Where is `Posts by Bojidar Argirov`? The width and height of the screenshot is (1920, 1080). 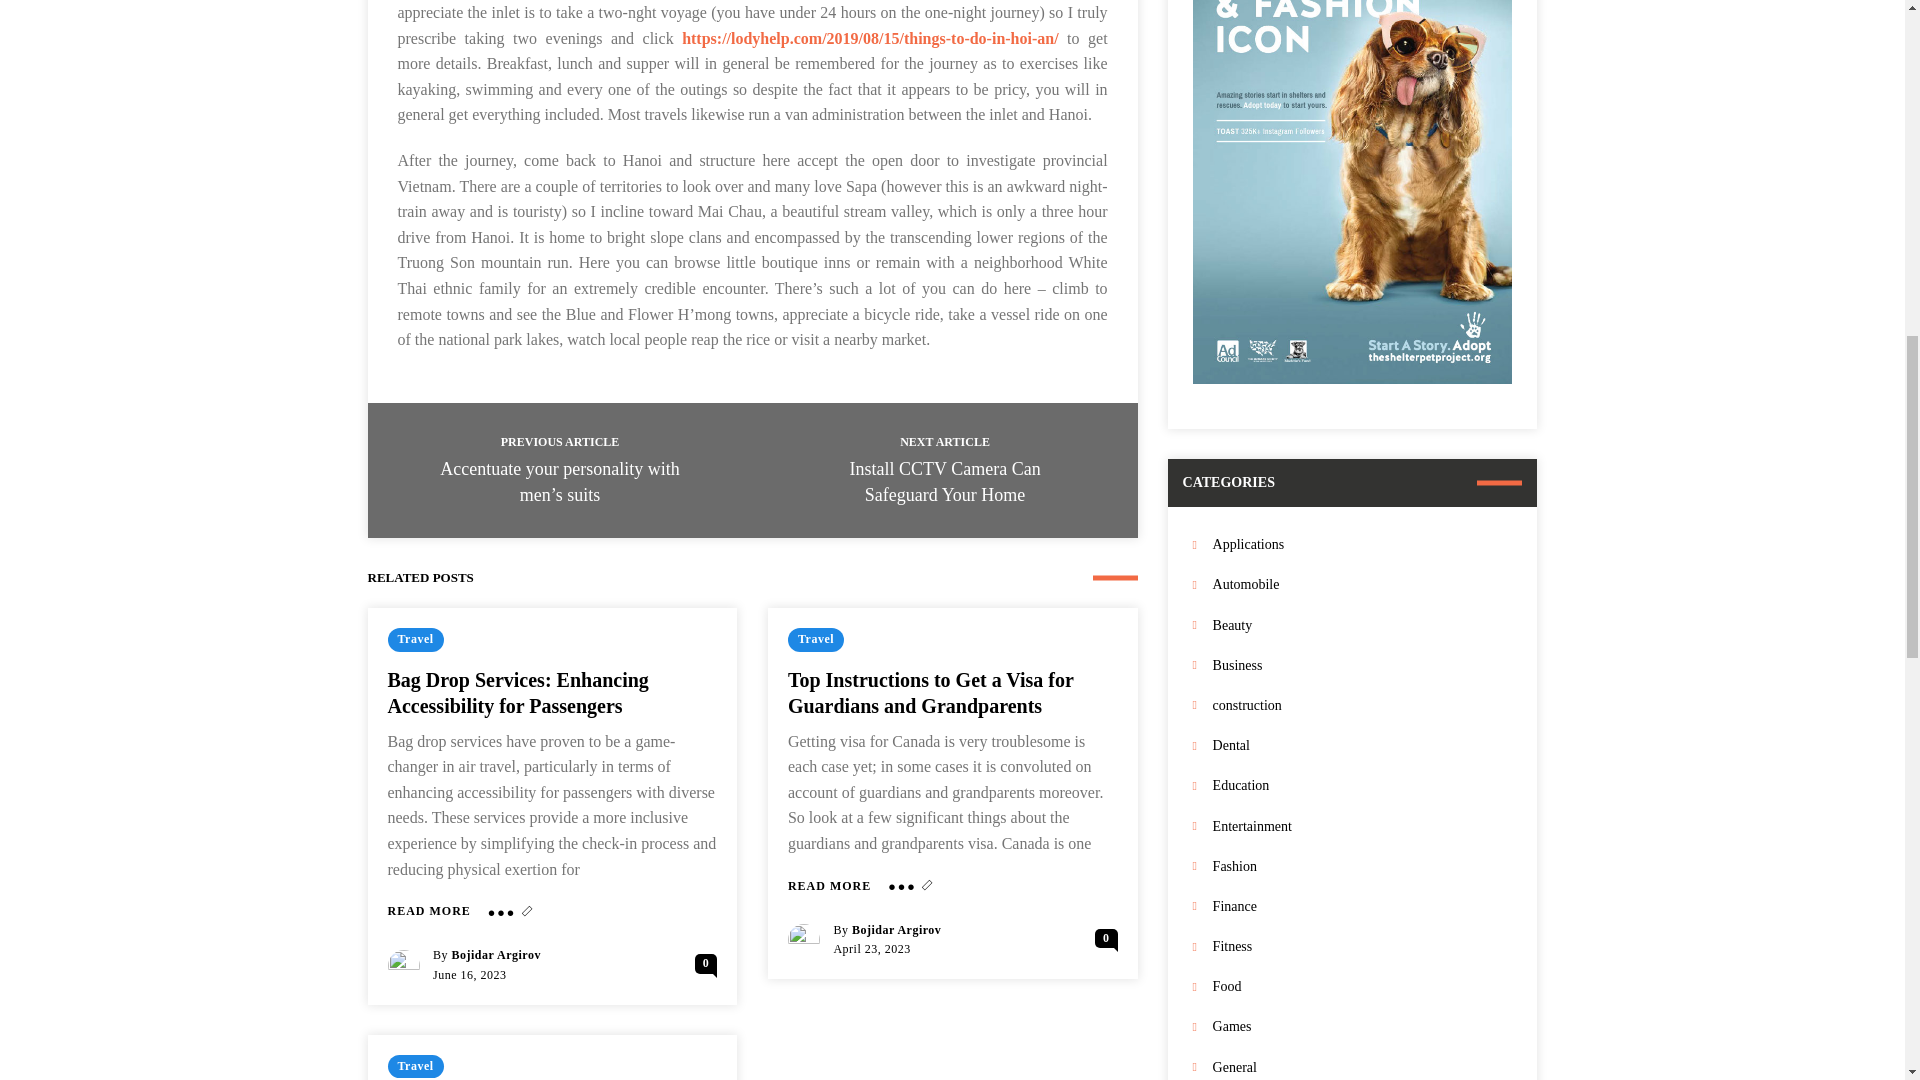
Posts by Bojidar Argirov is located at coordinates (496, 955).